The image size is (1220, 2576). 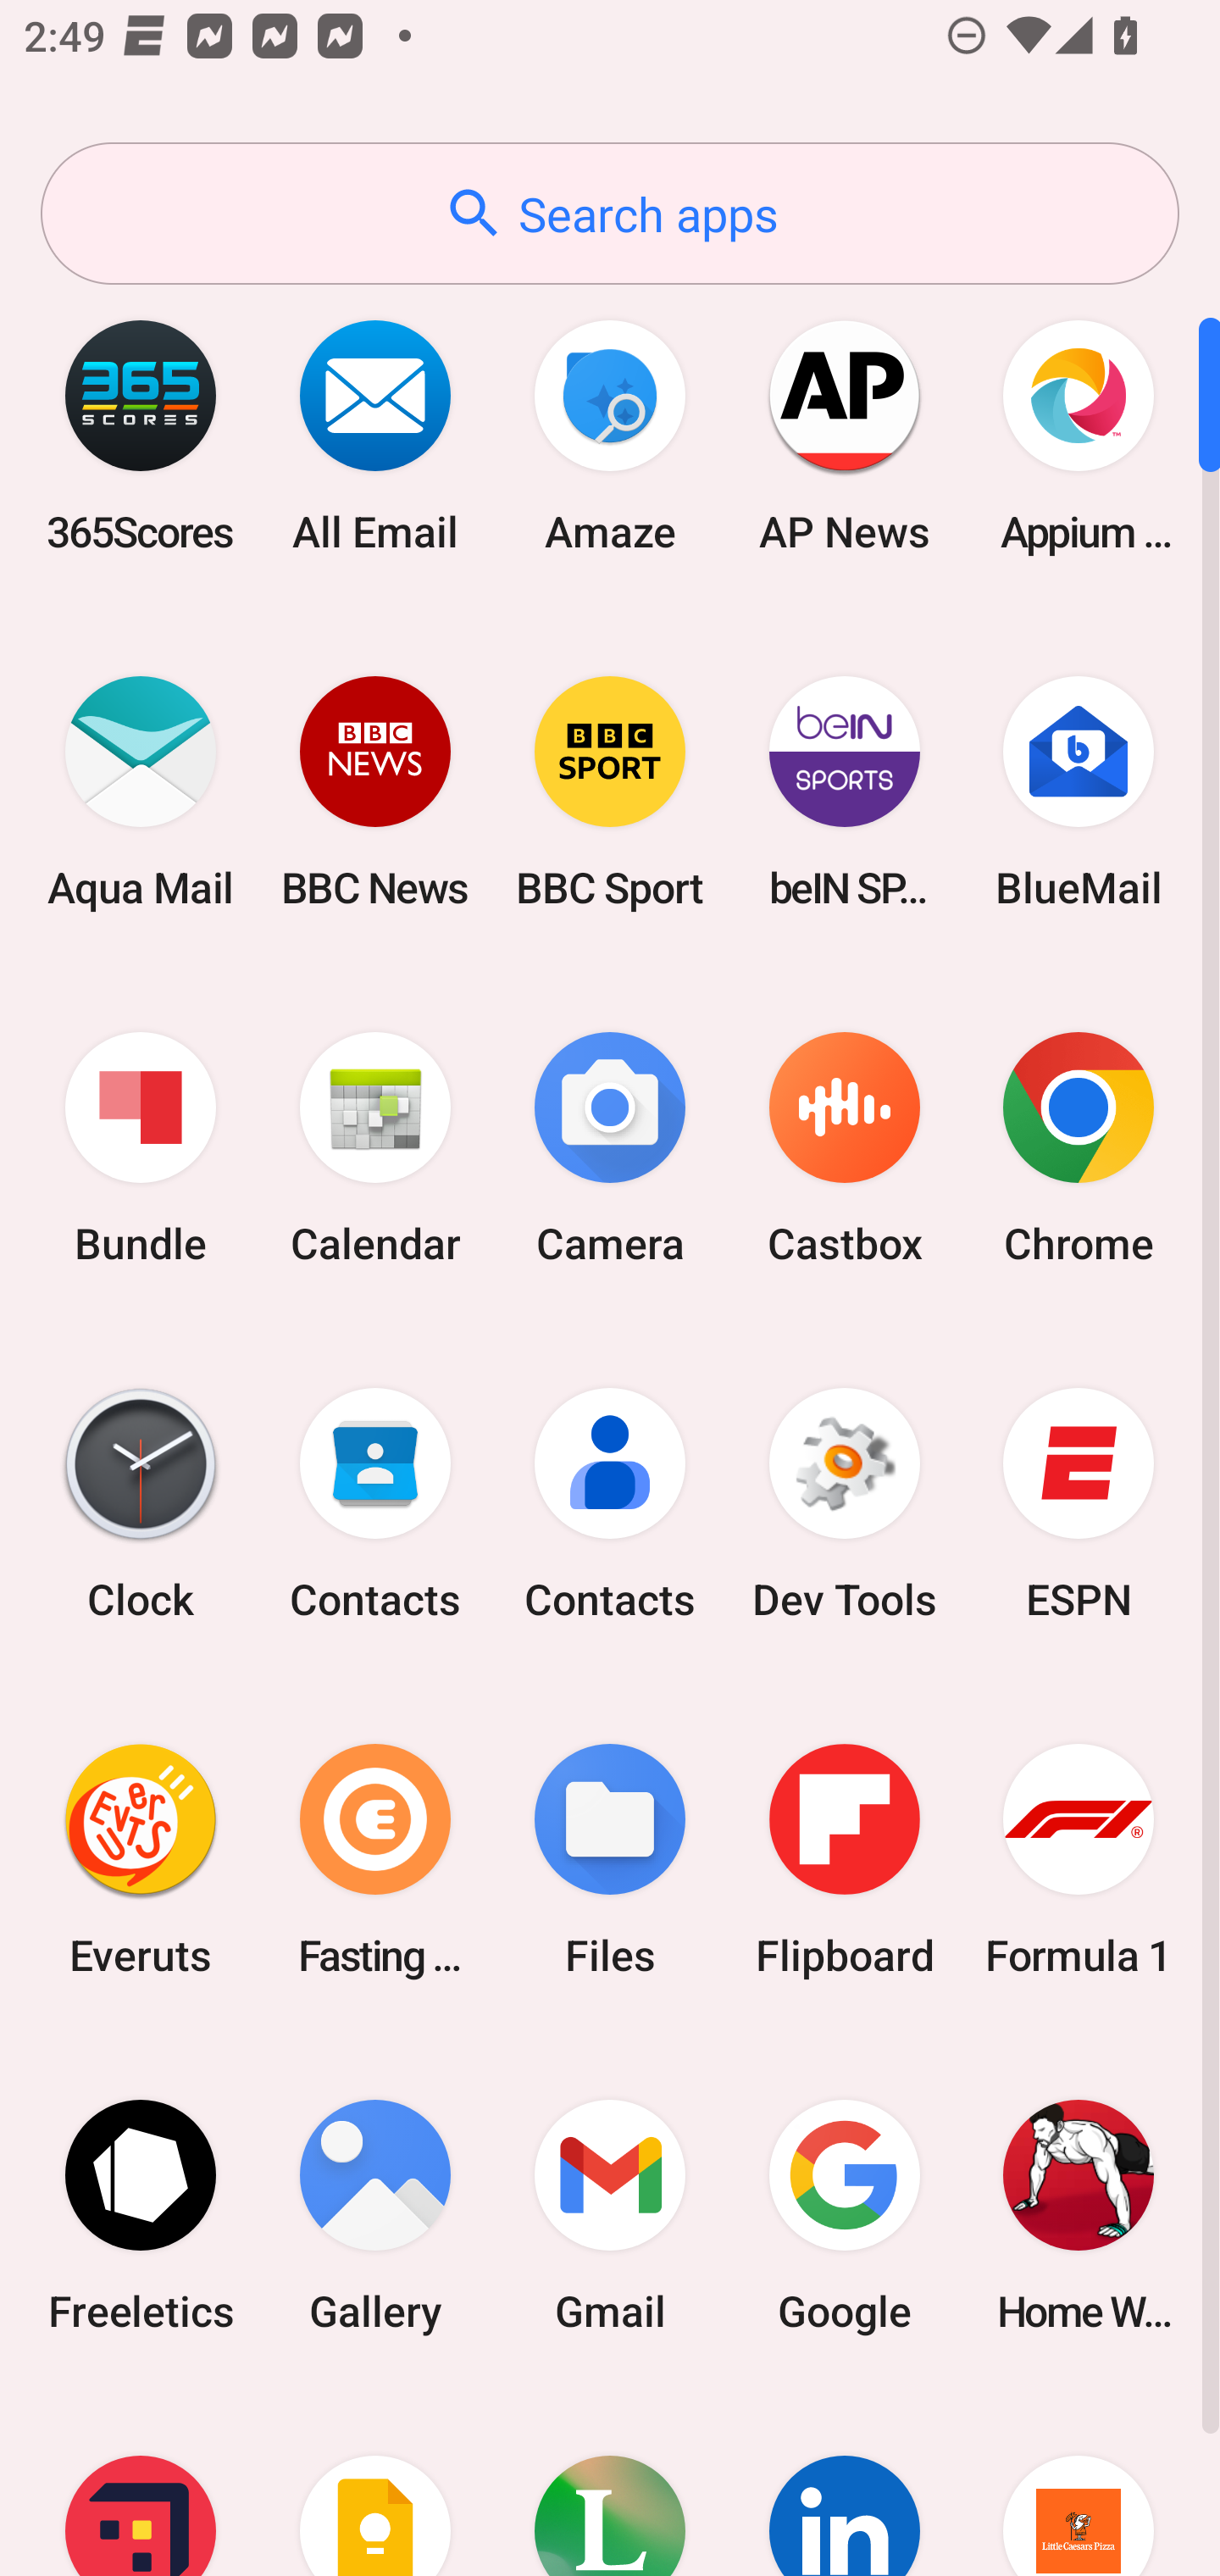 What do you see at coordinates (375, 2215) in the screenshot?
I see `Gallery` at bounding box center [375, 2215].